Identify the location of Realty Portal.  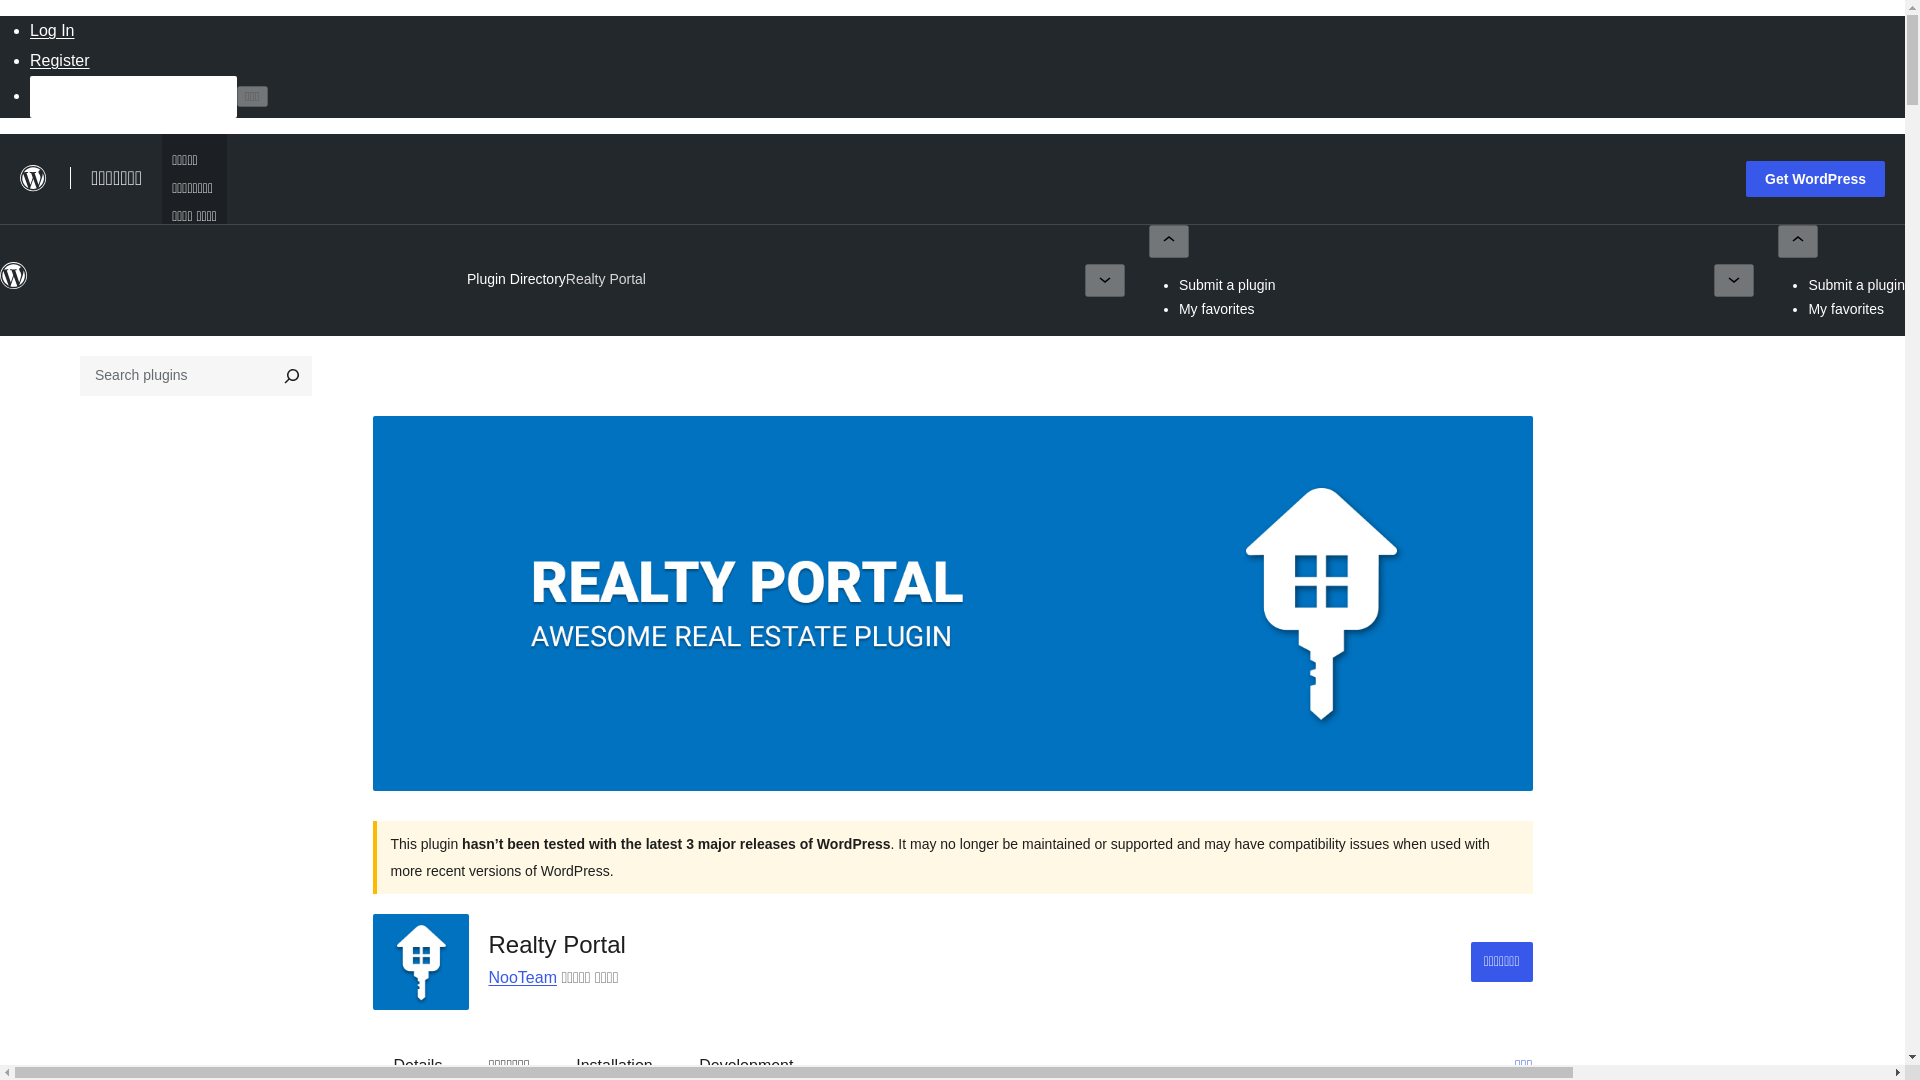
(606, 279).